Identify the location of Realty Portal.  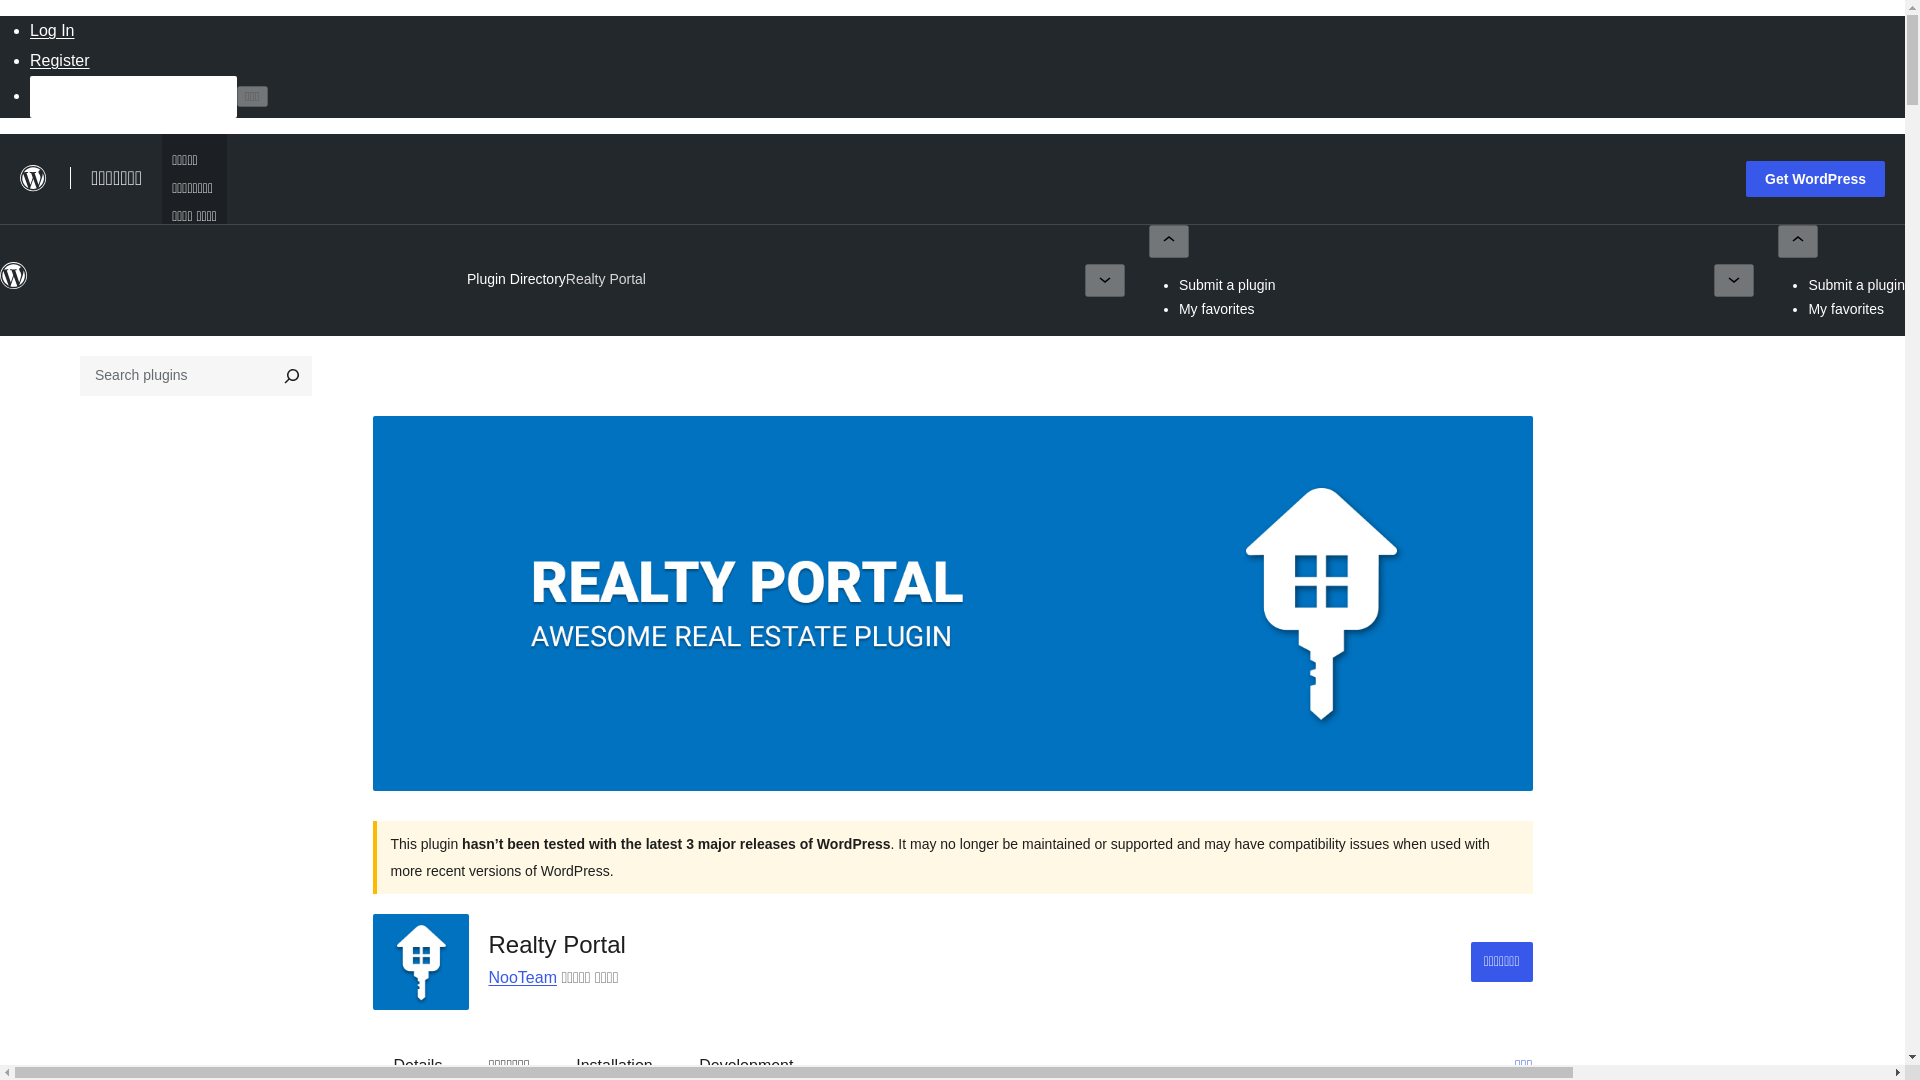
(606, 279).